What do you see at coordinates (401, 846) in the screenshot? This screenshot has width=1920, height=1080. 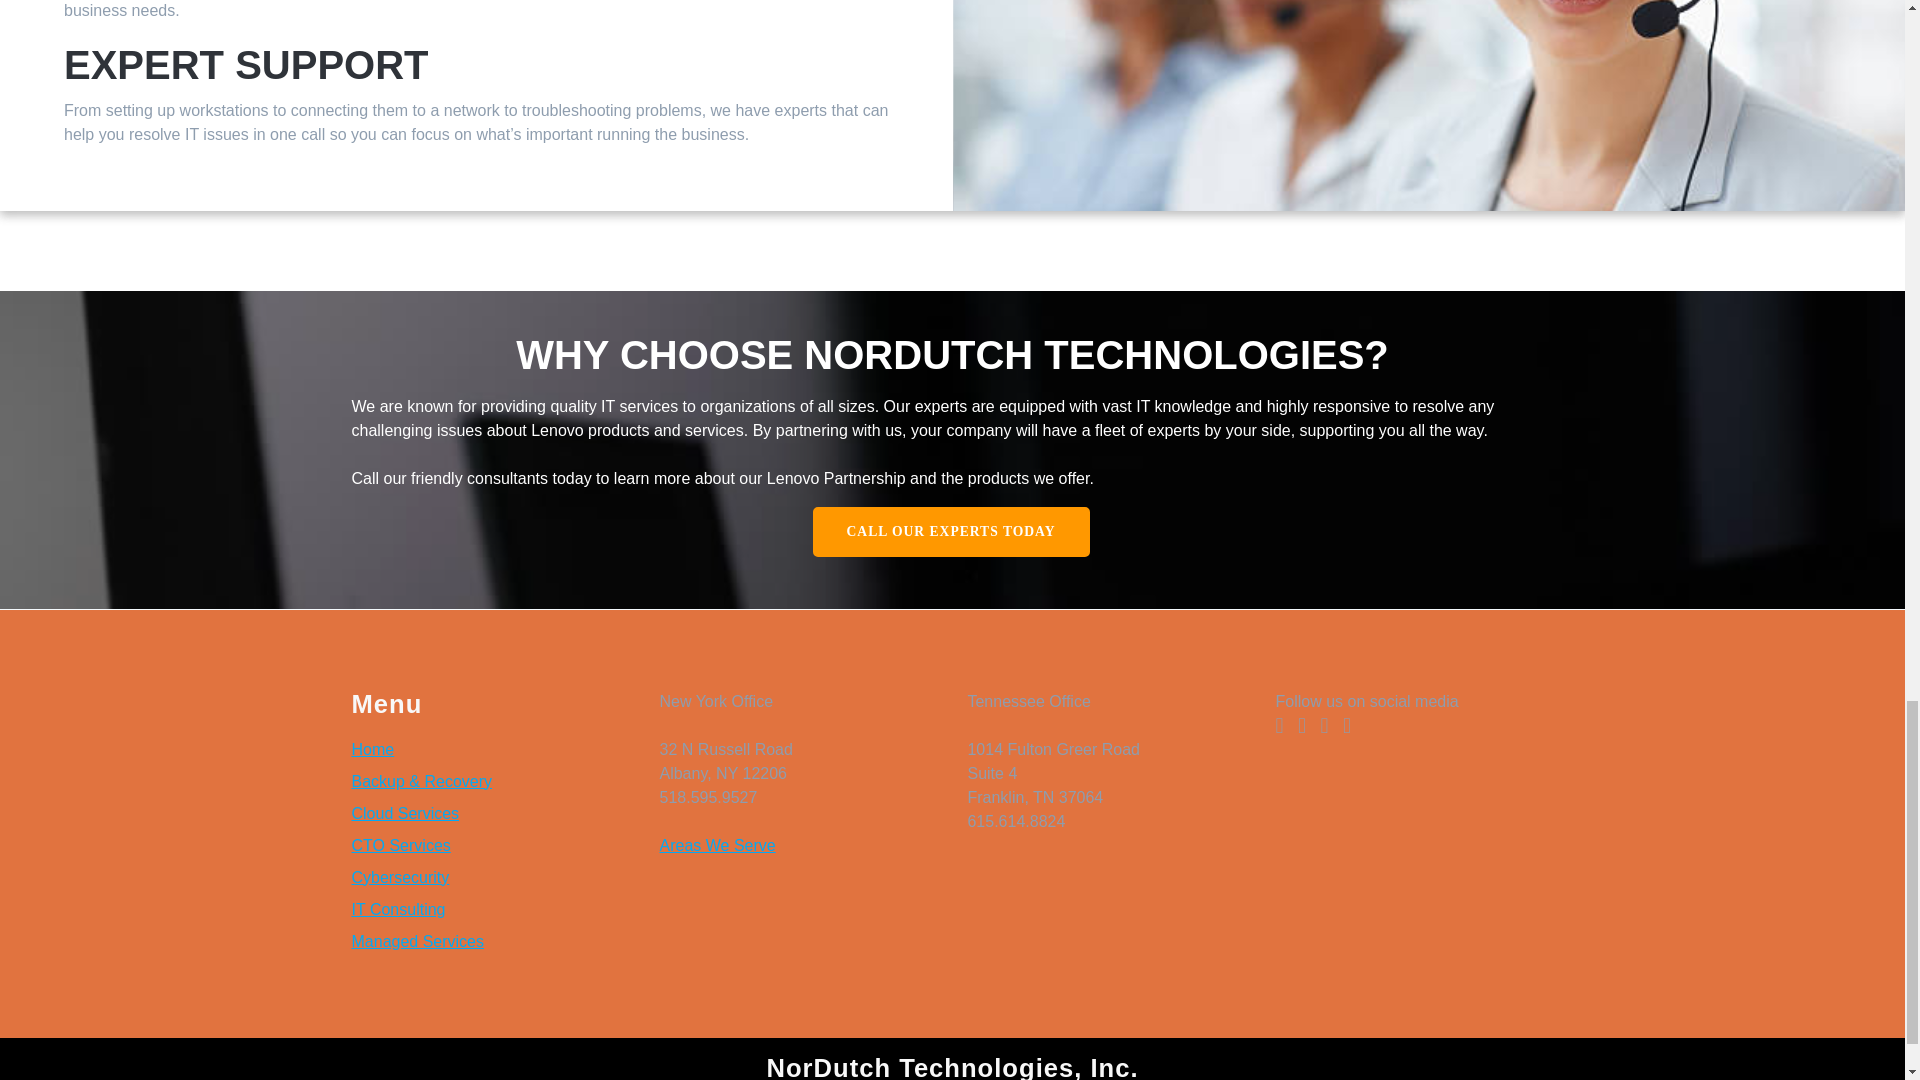 I see `CTO Services` at bounding box center [401, 846].